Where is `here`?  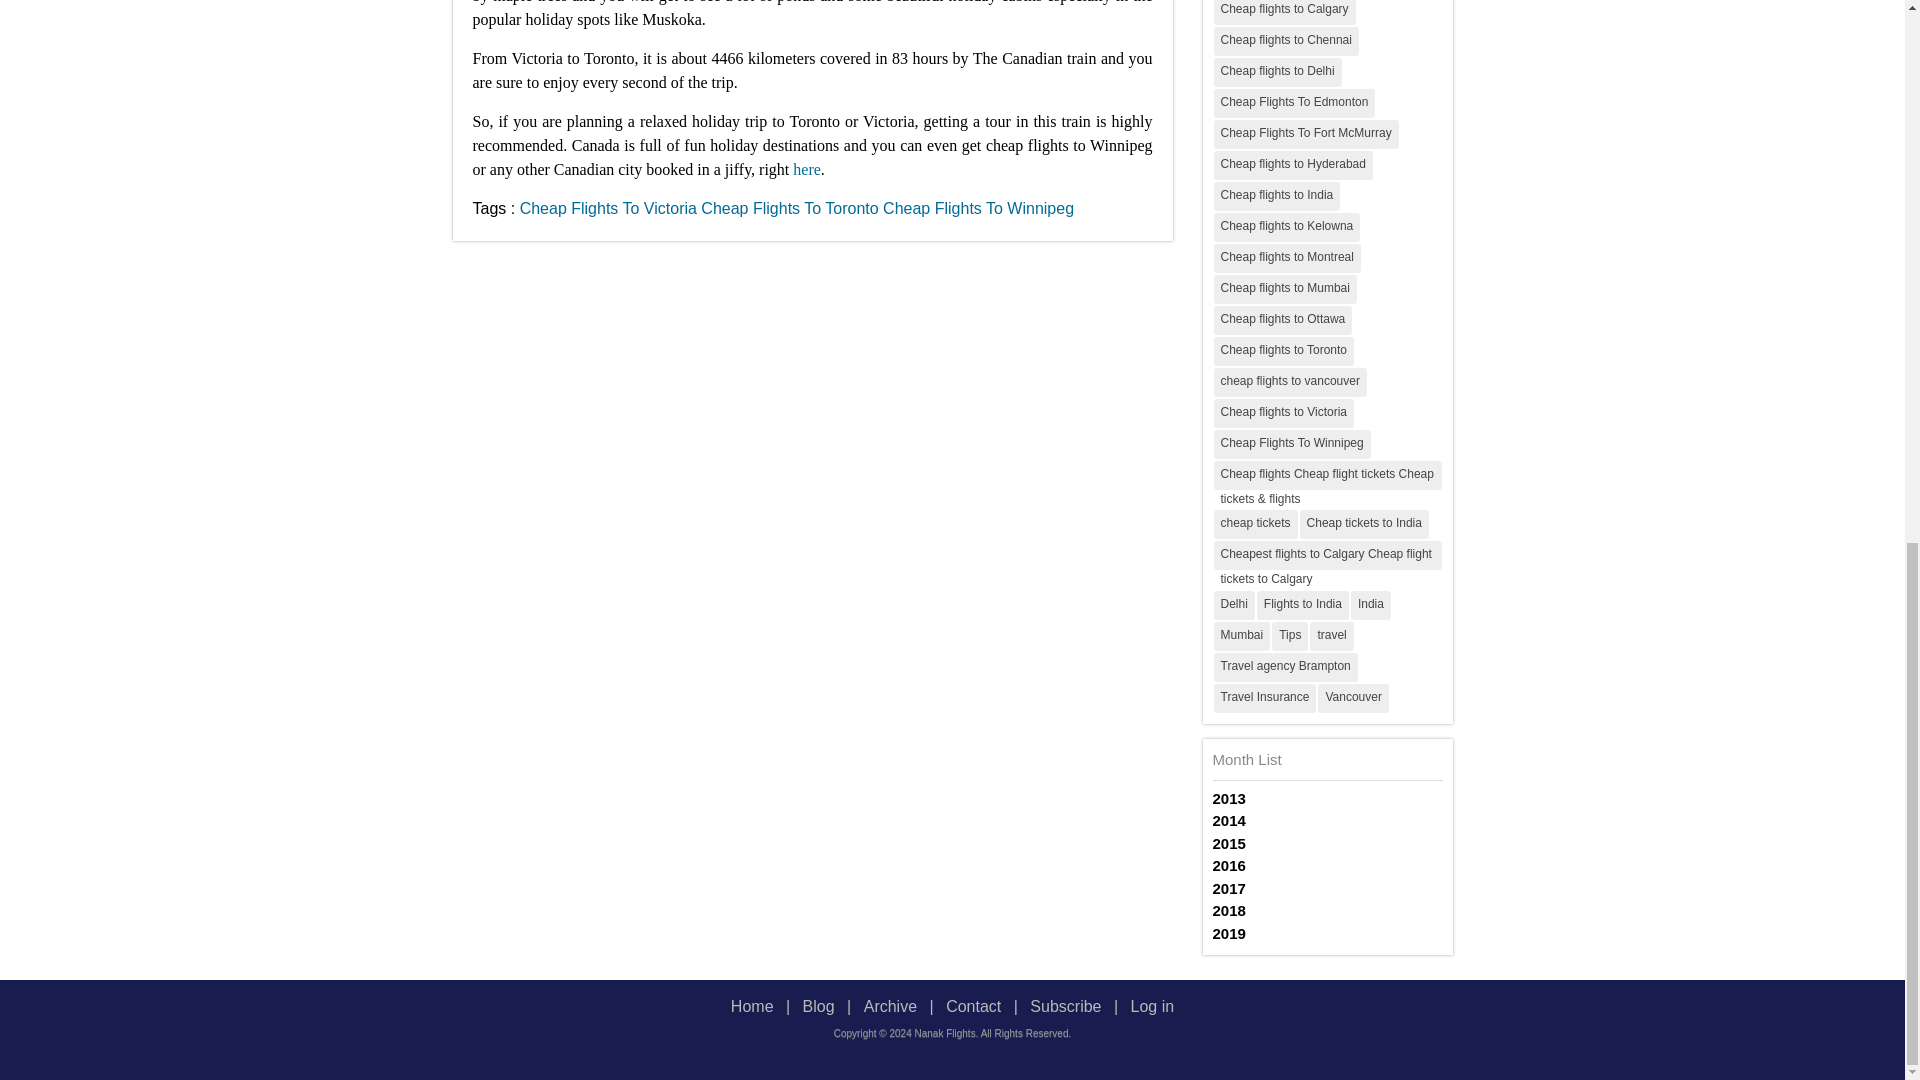
here is located at coordinates (806, 168).